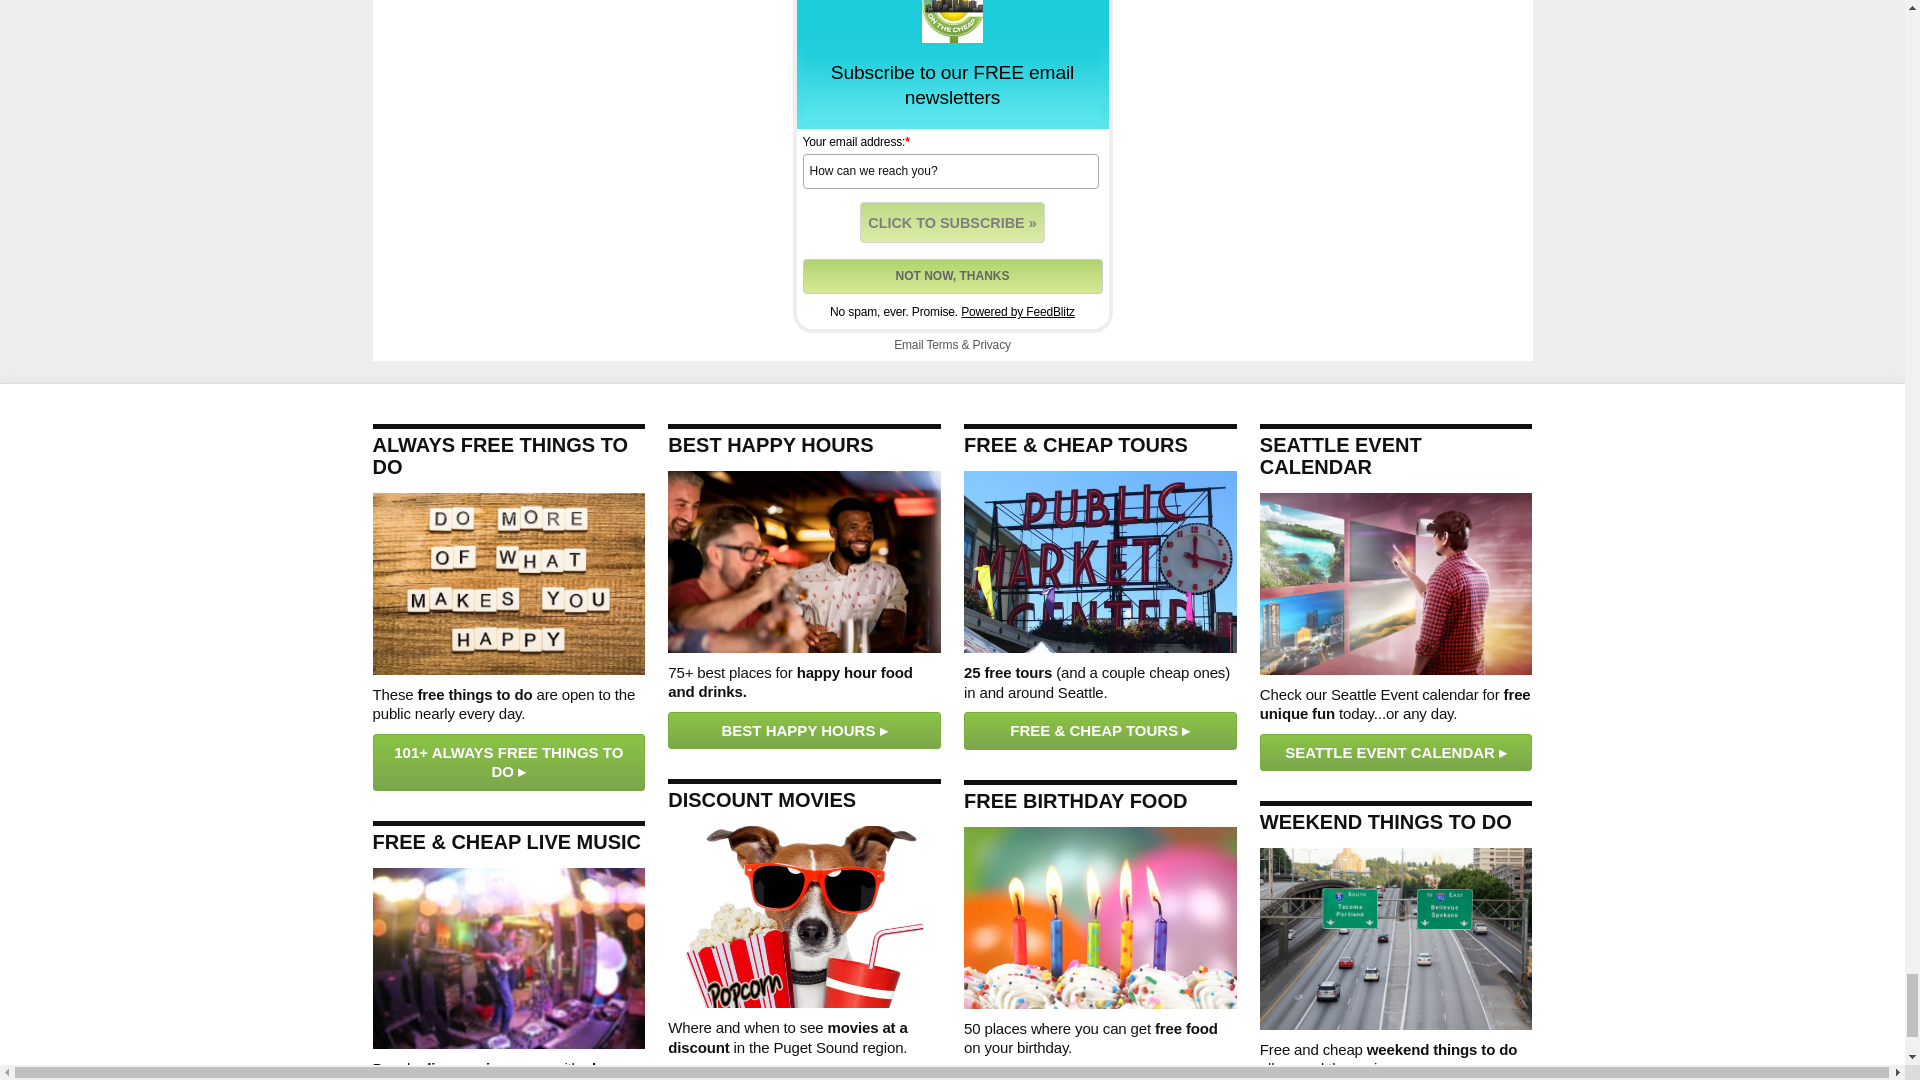 This screenshot has width=1920, height=1080. What do you see at coordinates (950, 170) in the screenshot?
I see `How can we reach you?` at bounding box center [950, 170].